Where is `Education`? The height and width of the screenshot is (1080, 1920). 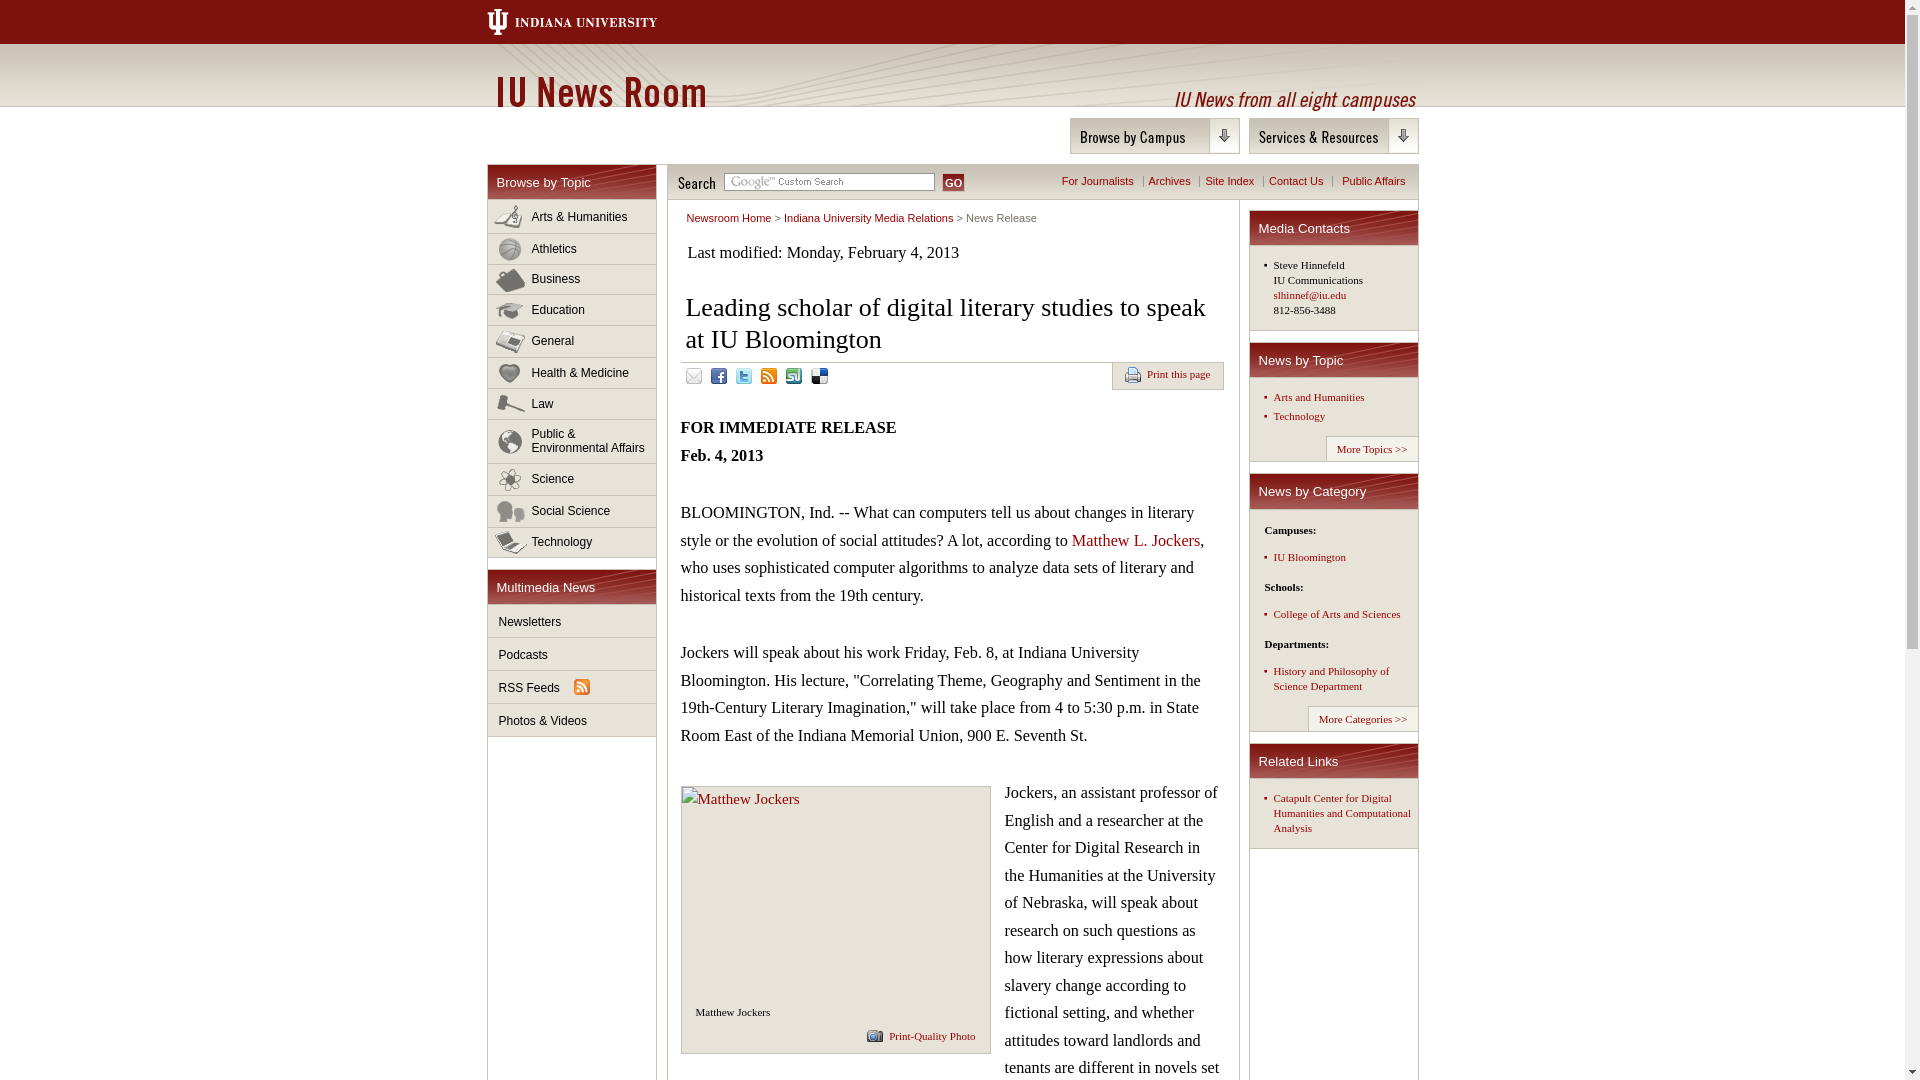
Education is located at coordinates (572, 310).